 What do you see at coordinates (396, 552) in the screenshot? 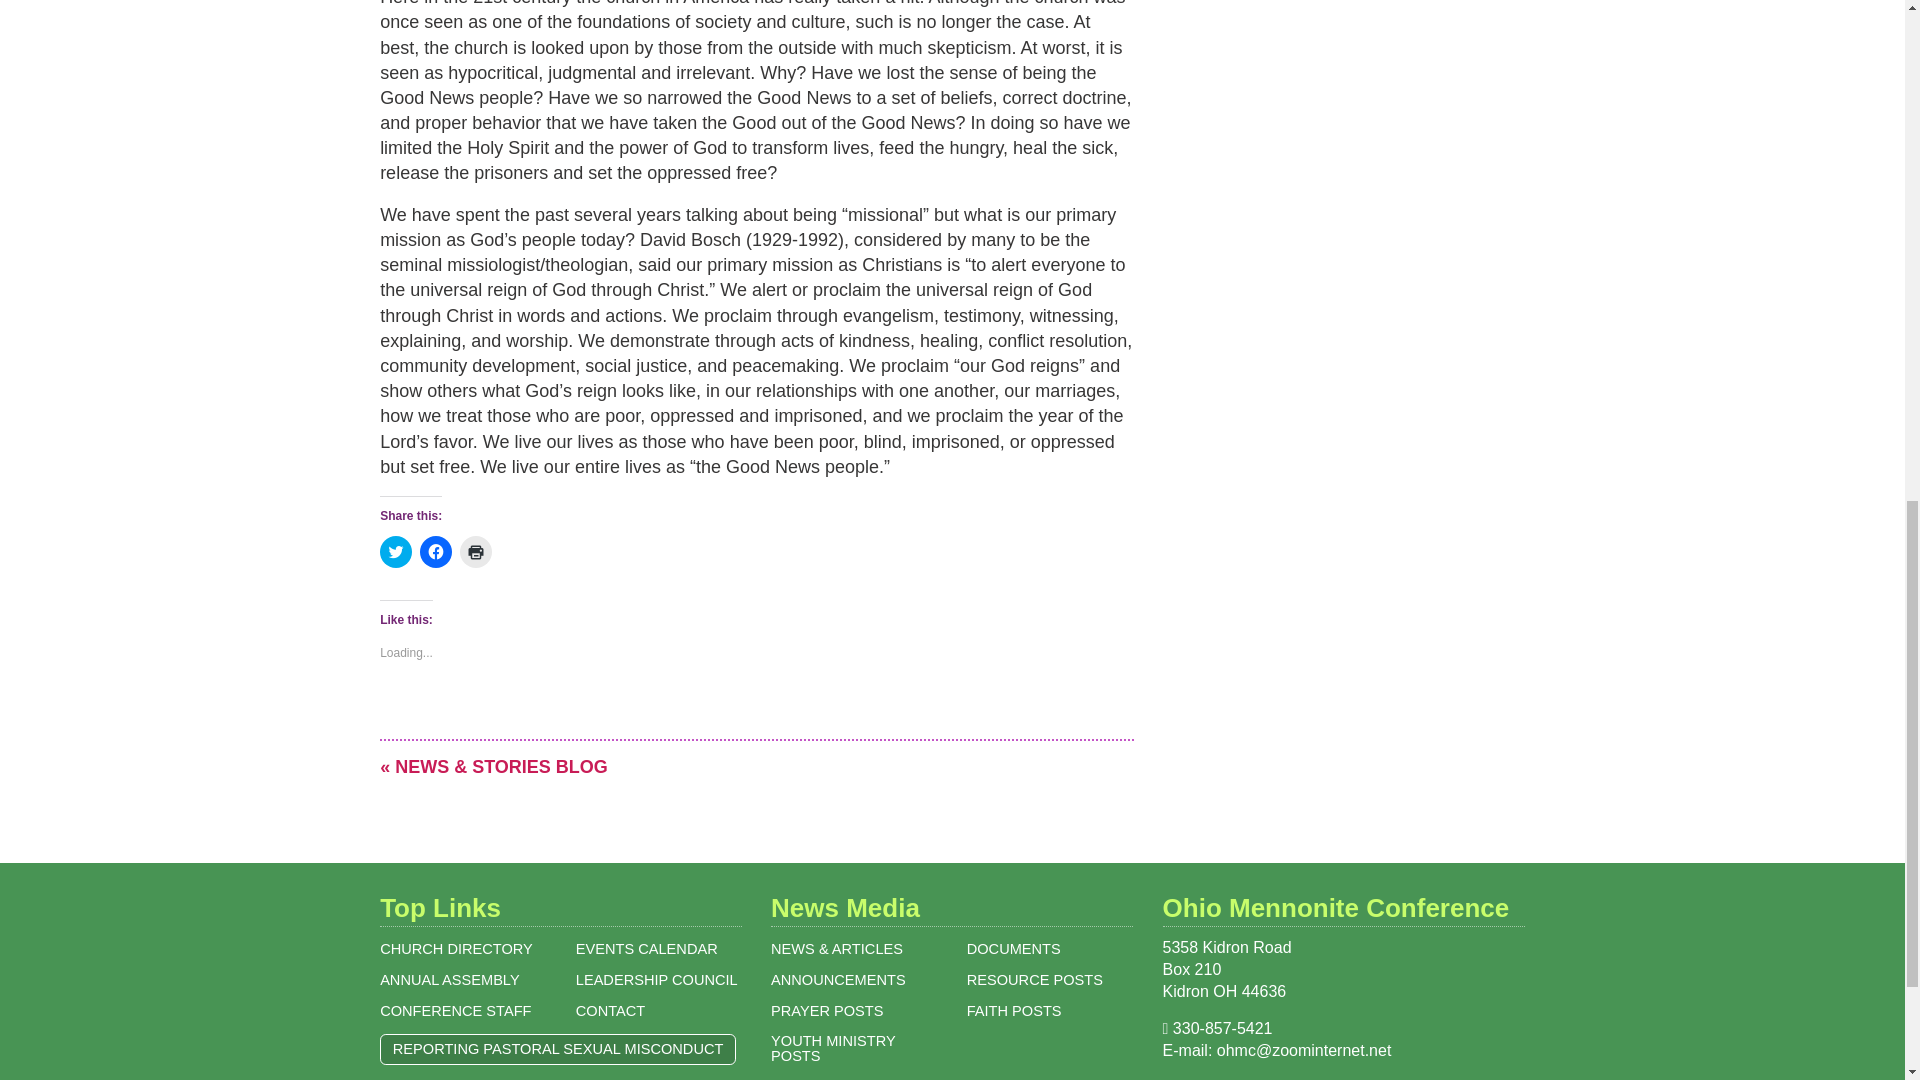
I see `Click to share on Twitter` at bounding box center [396, 552].